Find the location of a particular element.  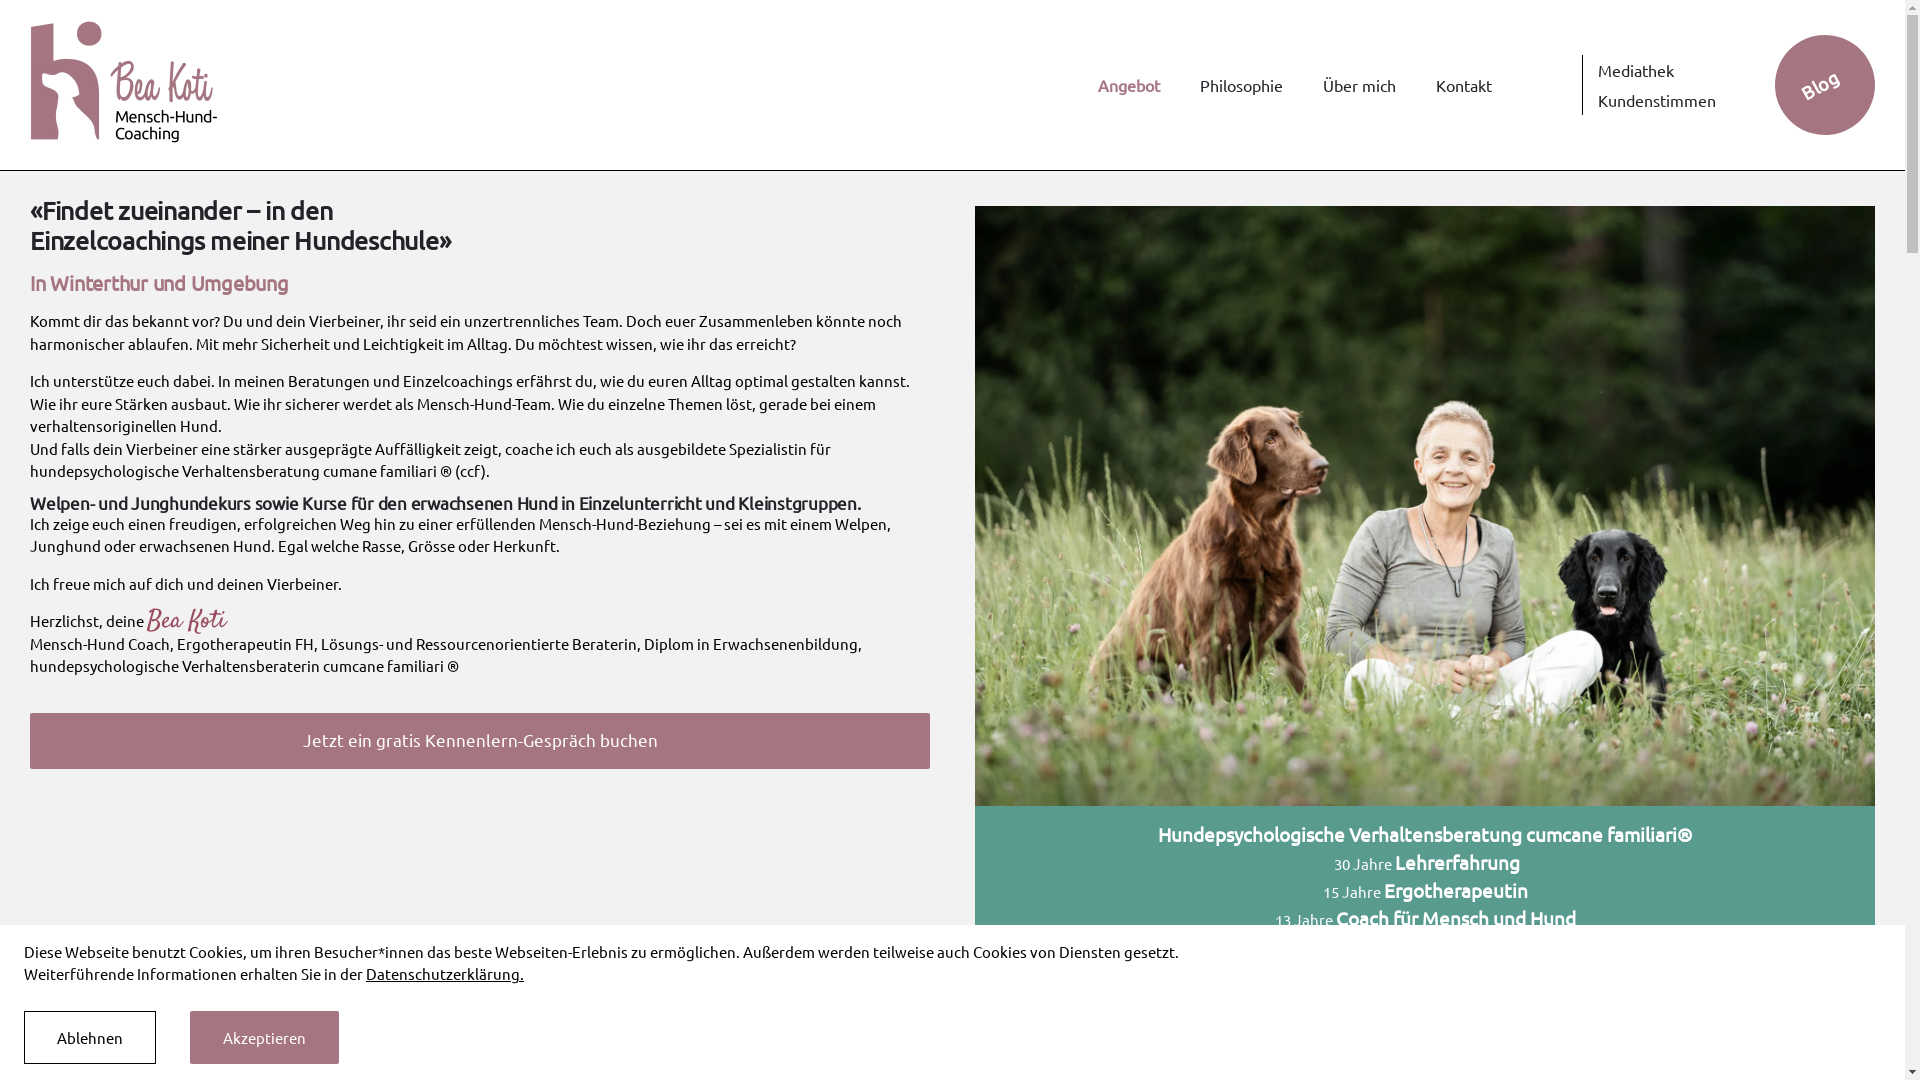

Blog is located at coordinates (1807, 67).